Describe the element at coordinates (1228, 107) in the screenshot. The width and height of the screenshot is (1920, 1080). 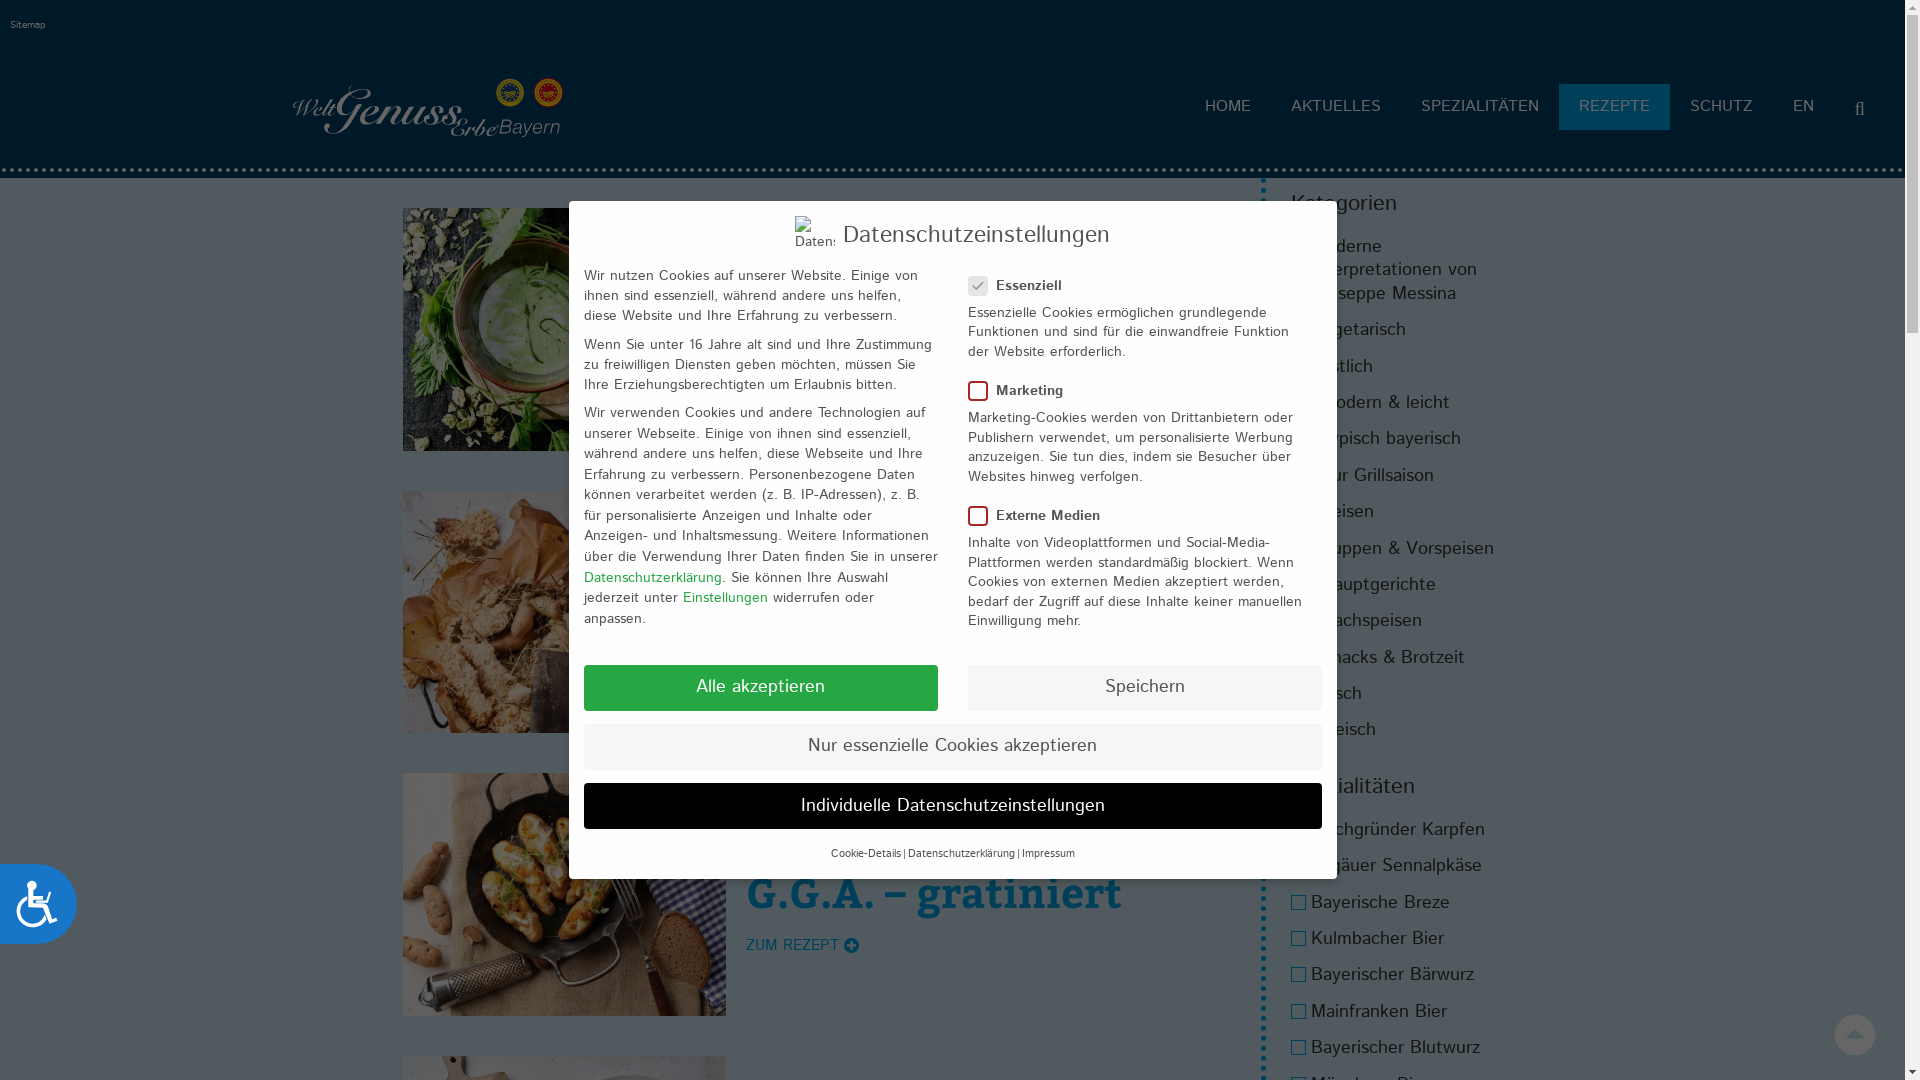
I see `HOME` at that location.